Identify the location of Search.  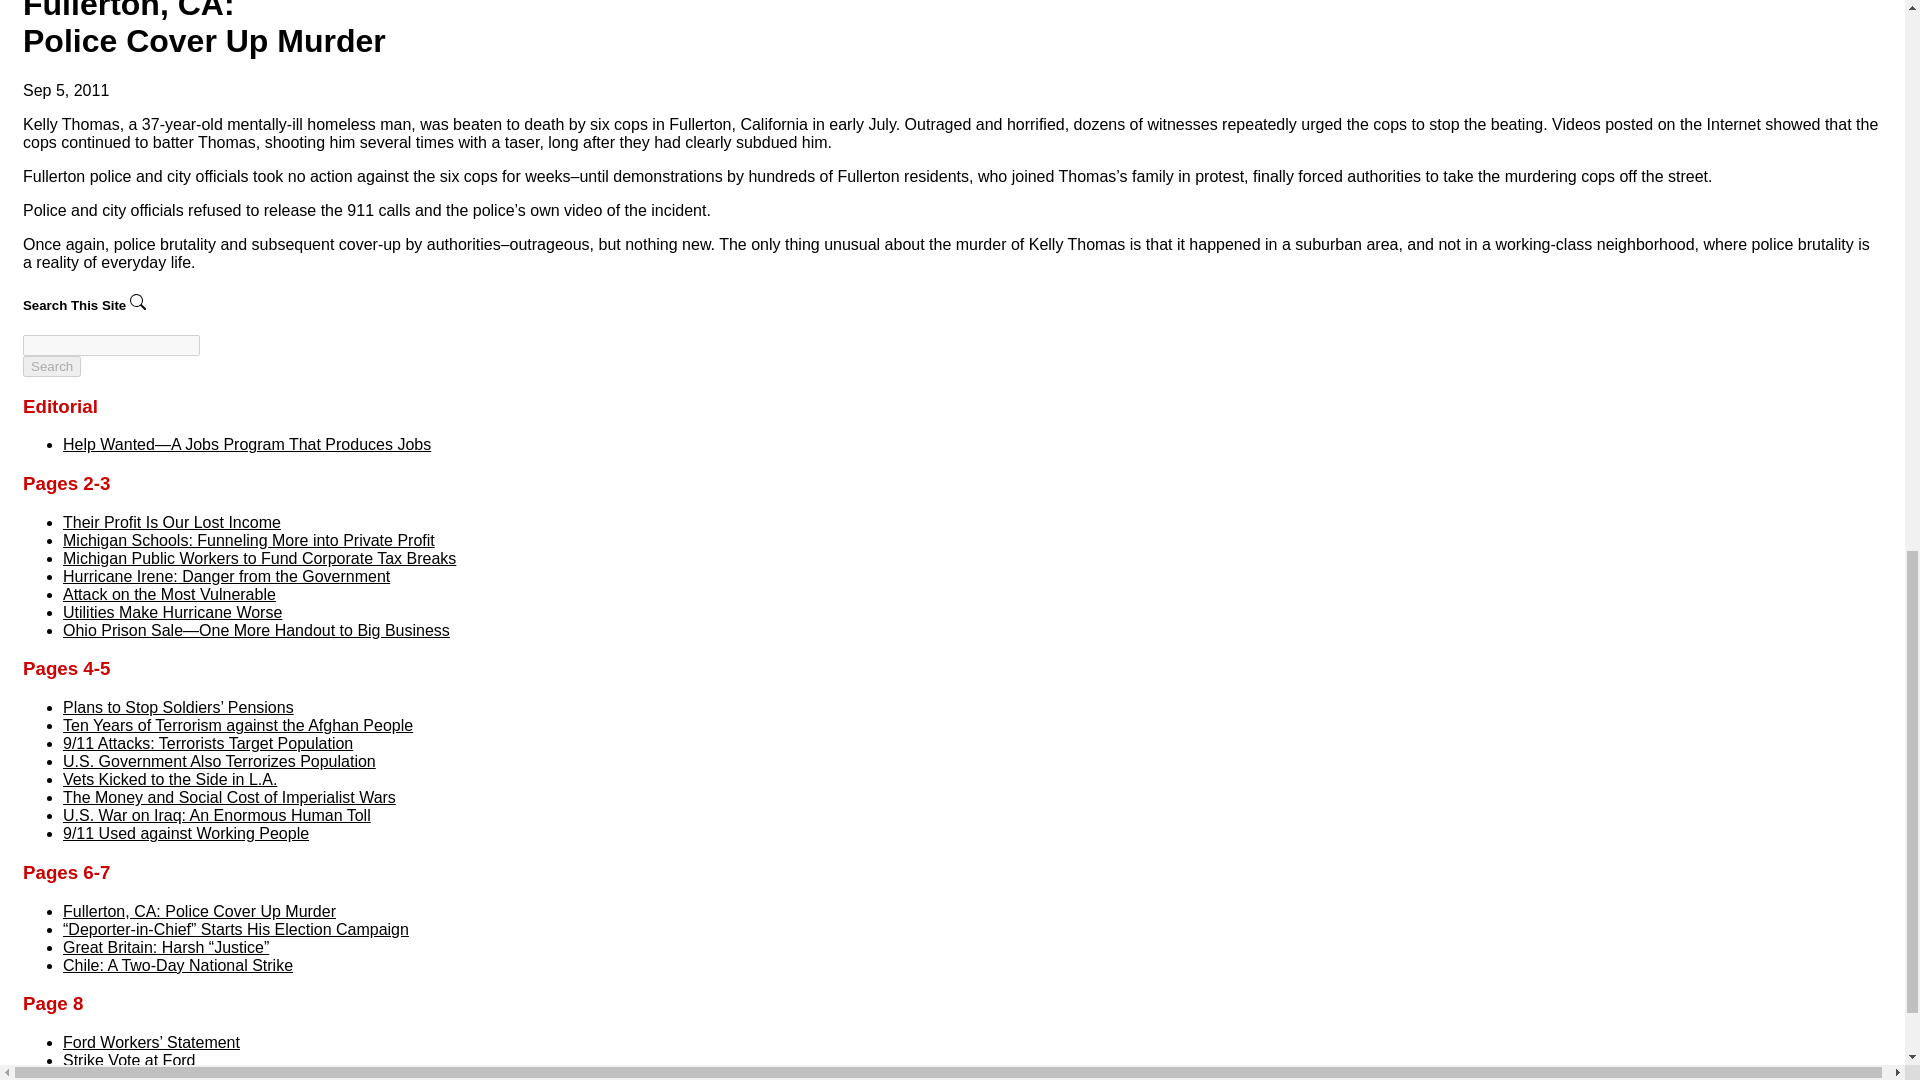
(52, 366).